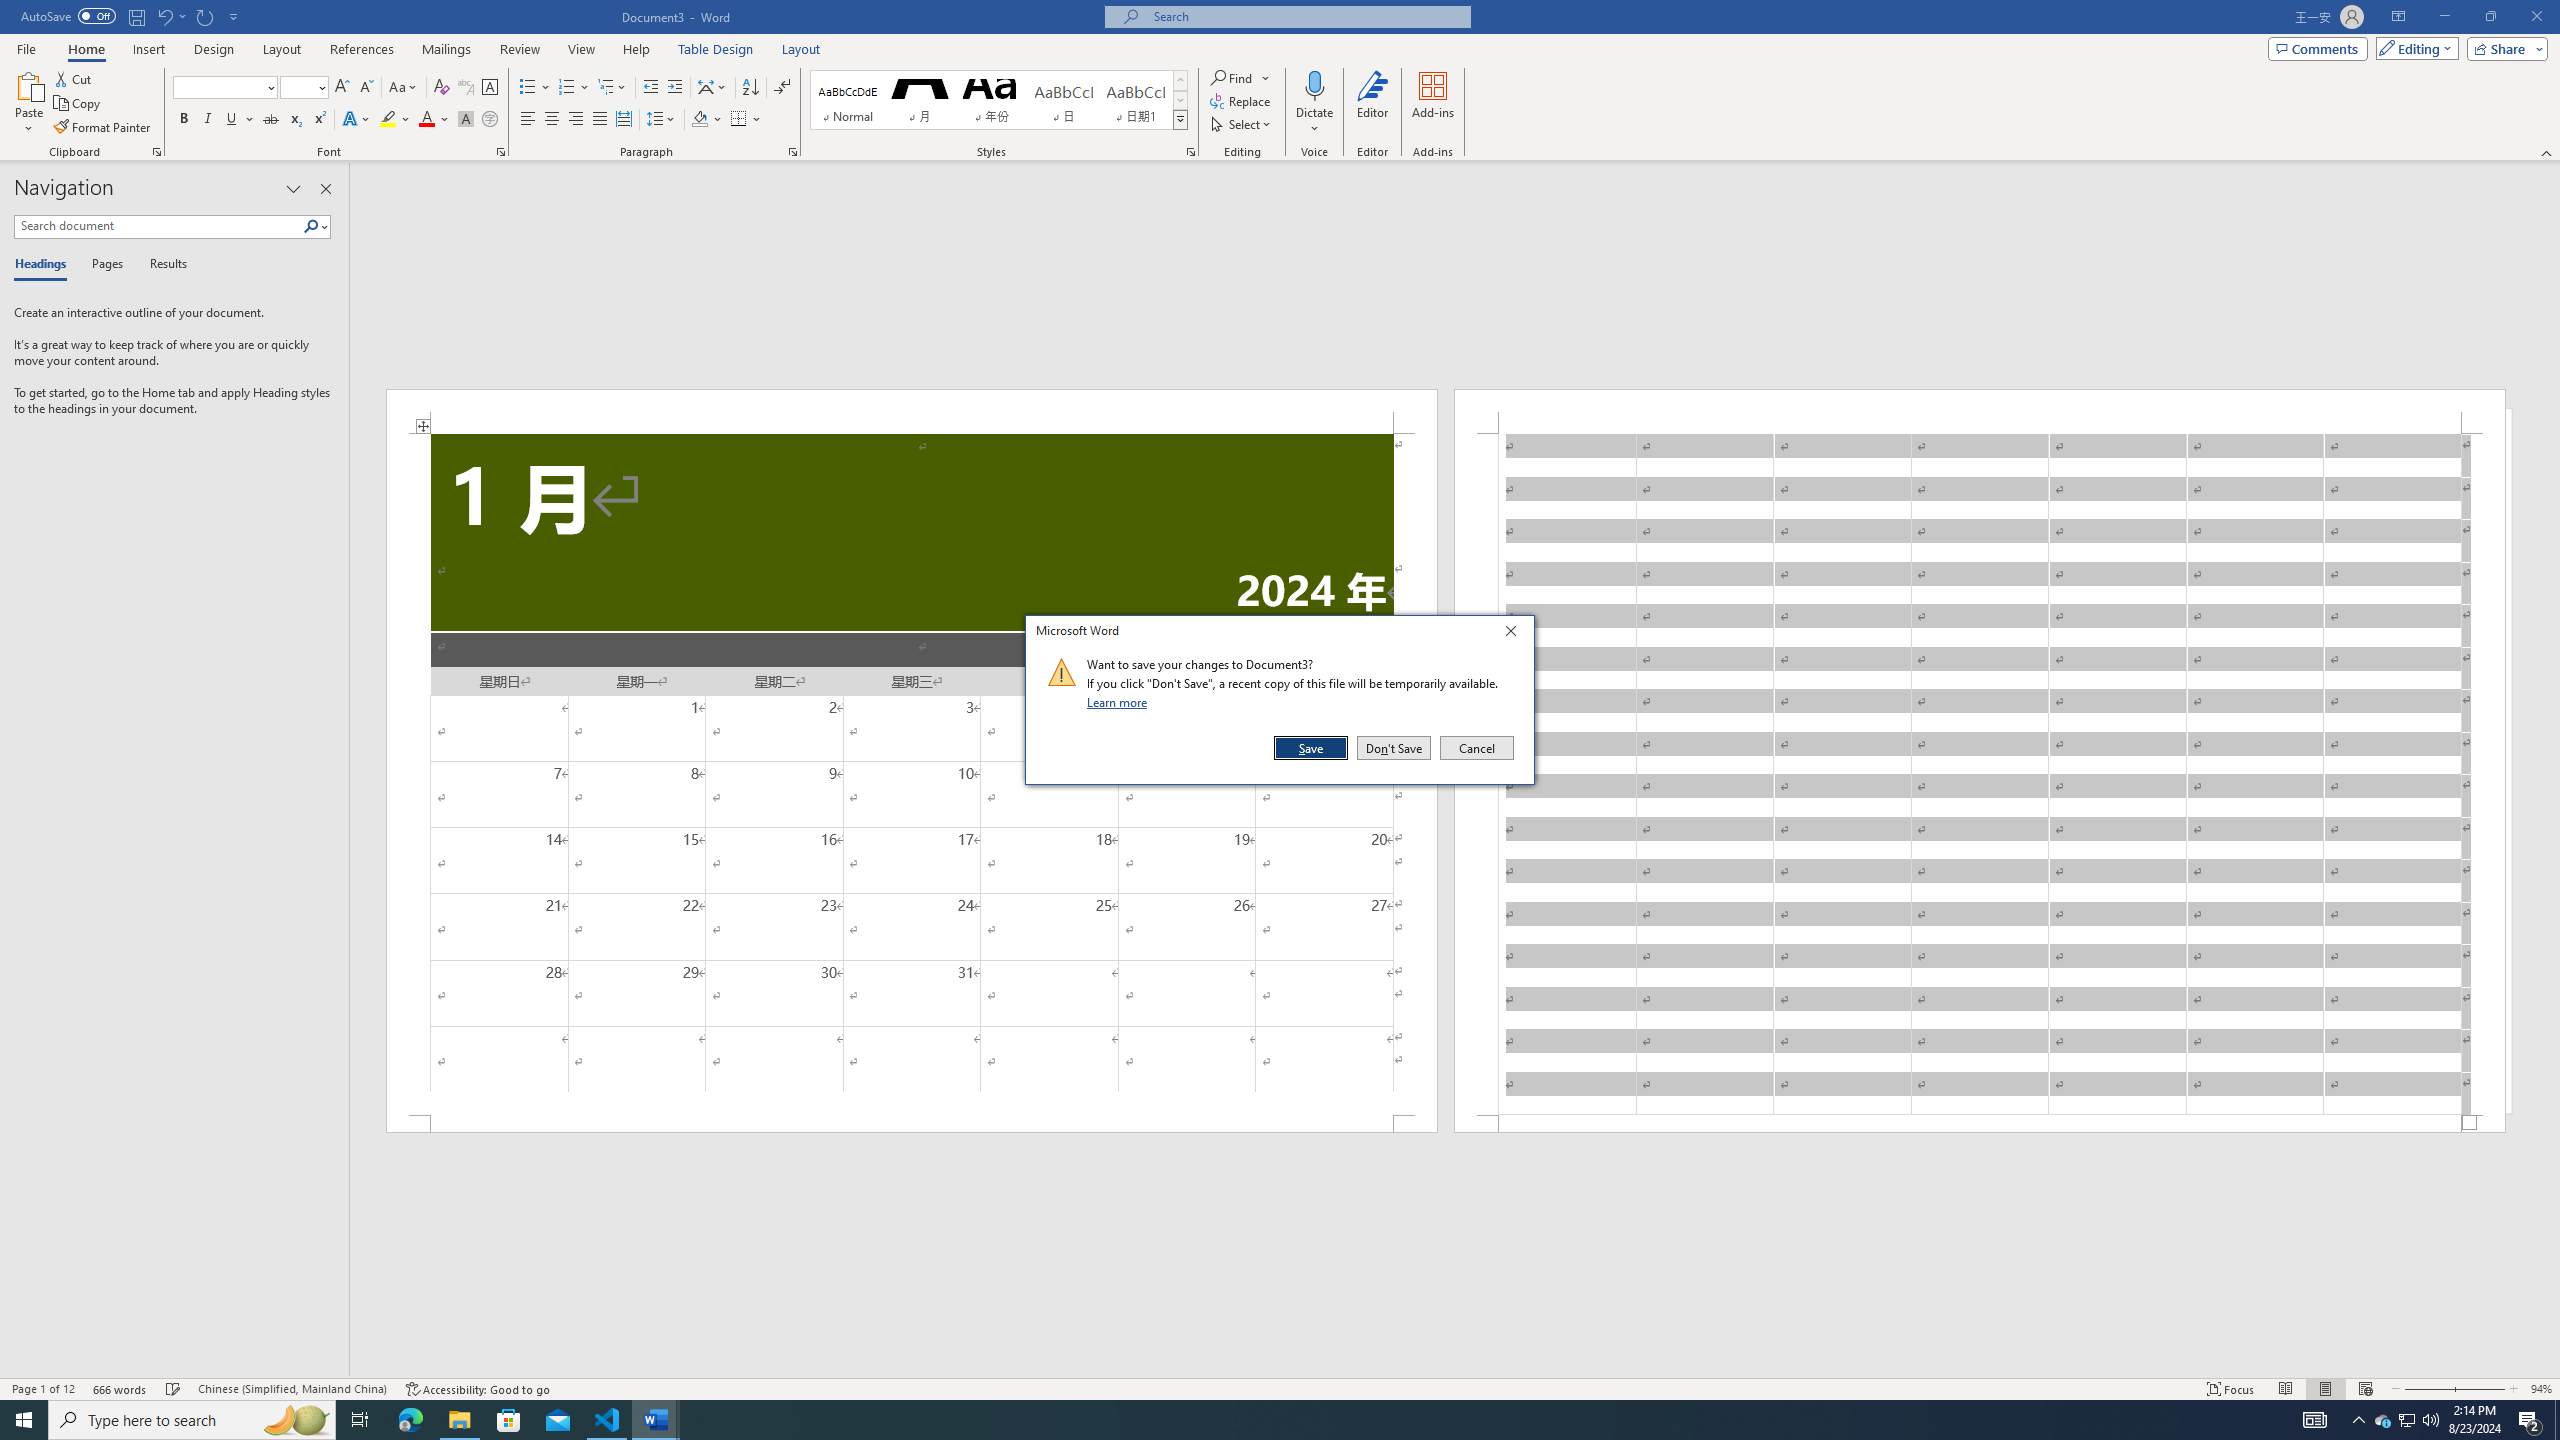 The width and height of the screenshot is (2560, 1440). What do you see at coordinates (104, 128) in the screenshot?
I see `Format Painter` at bounding box center [104, 128].